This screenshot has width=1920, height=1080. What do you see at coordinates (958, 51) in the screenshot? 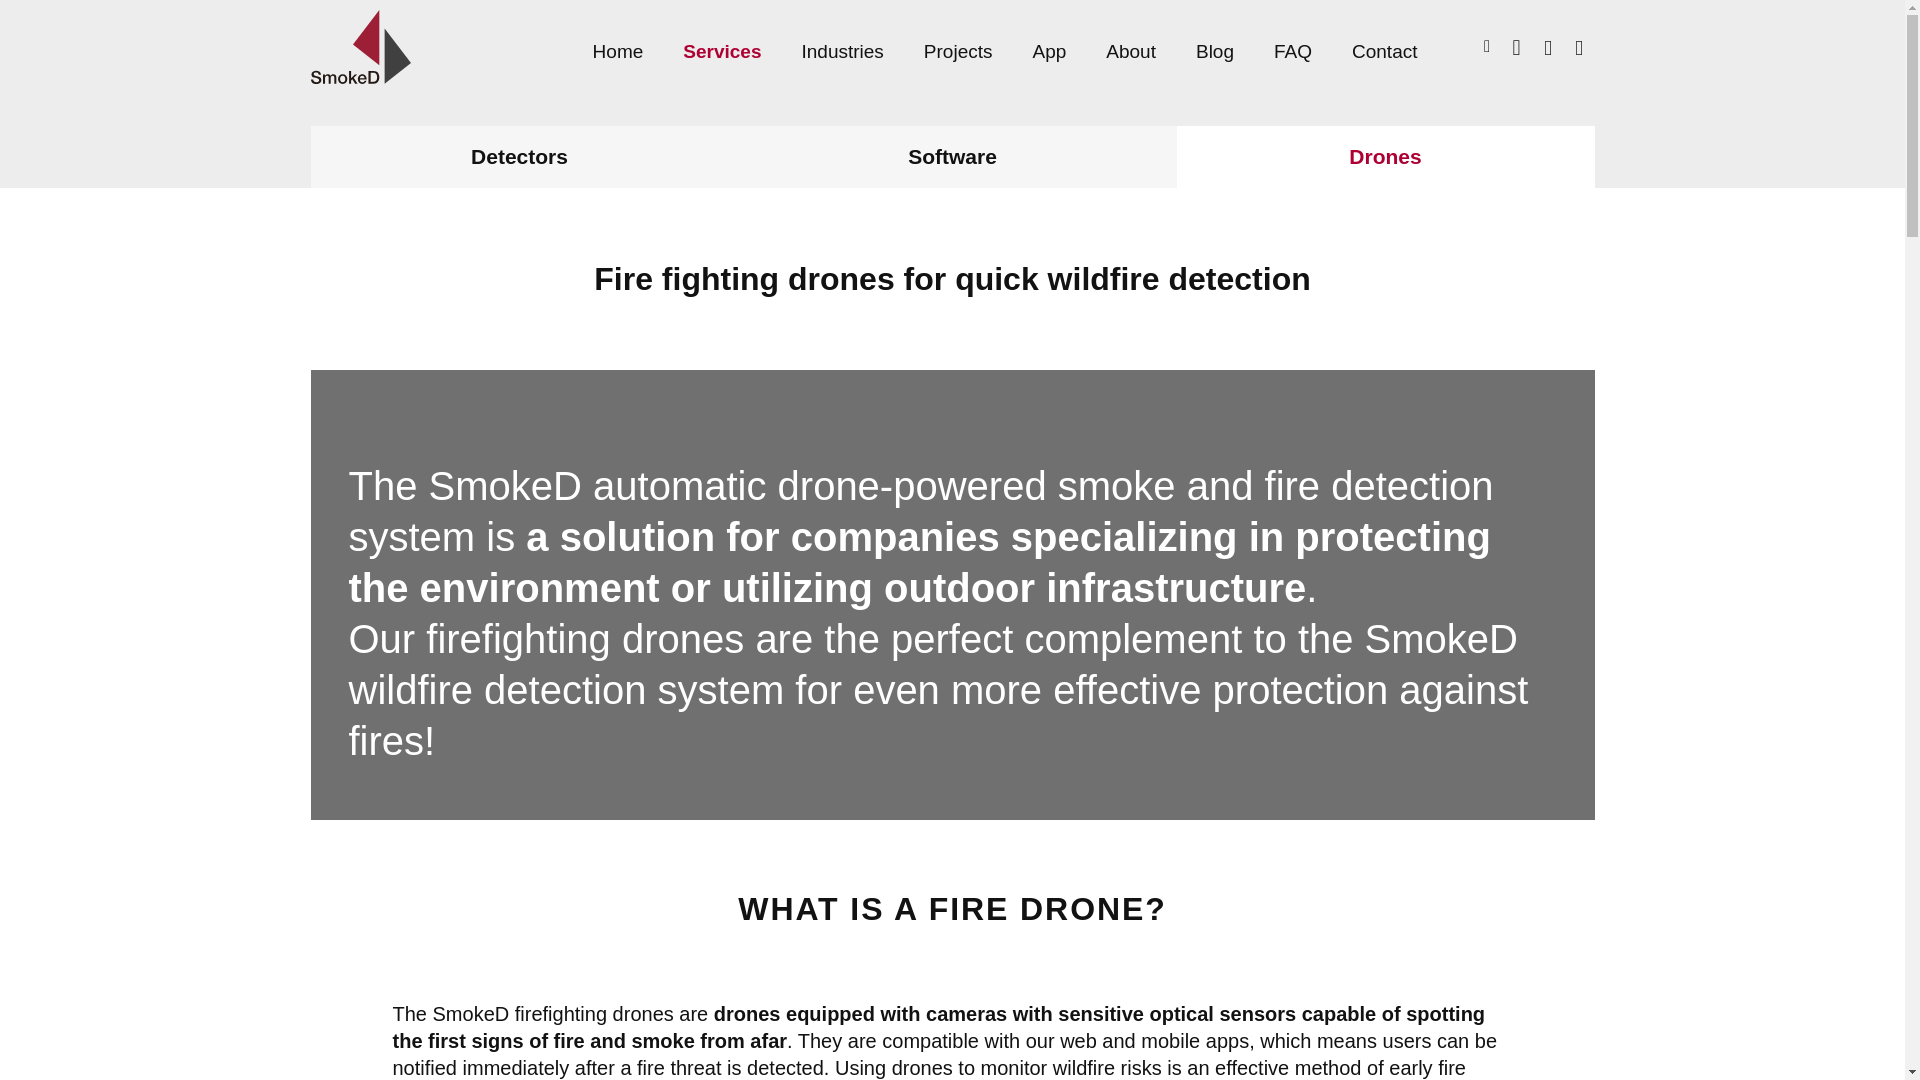
I see `Projects` at bounding box center [958, 51].